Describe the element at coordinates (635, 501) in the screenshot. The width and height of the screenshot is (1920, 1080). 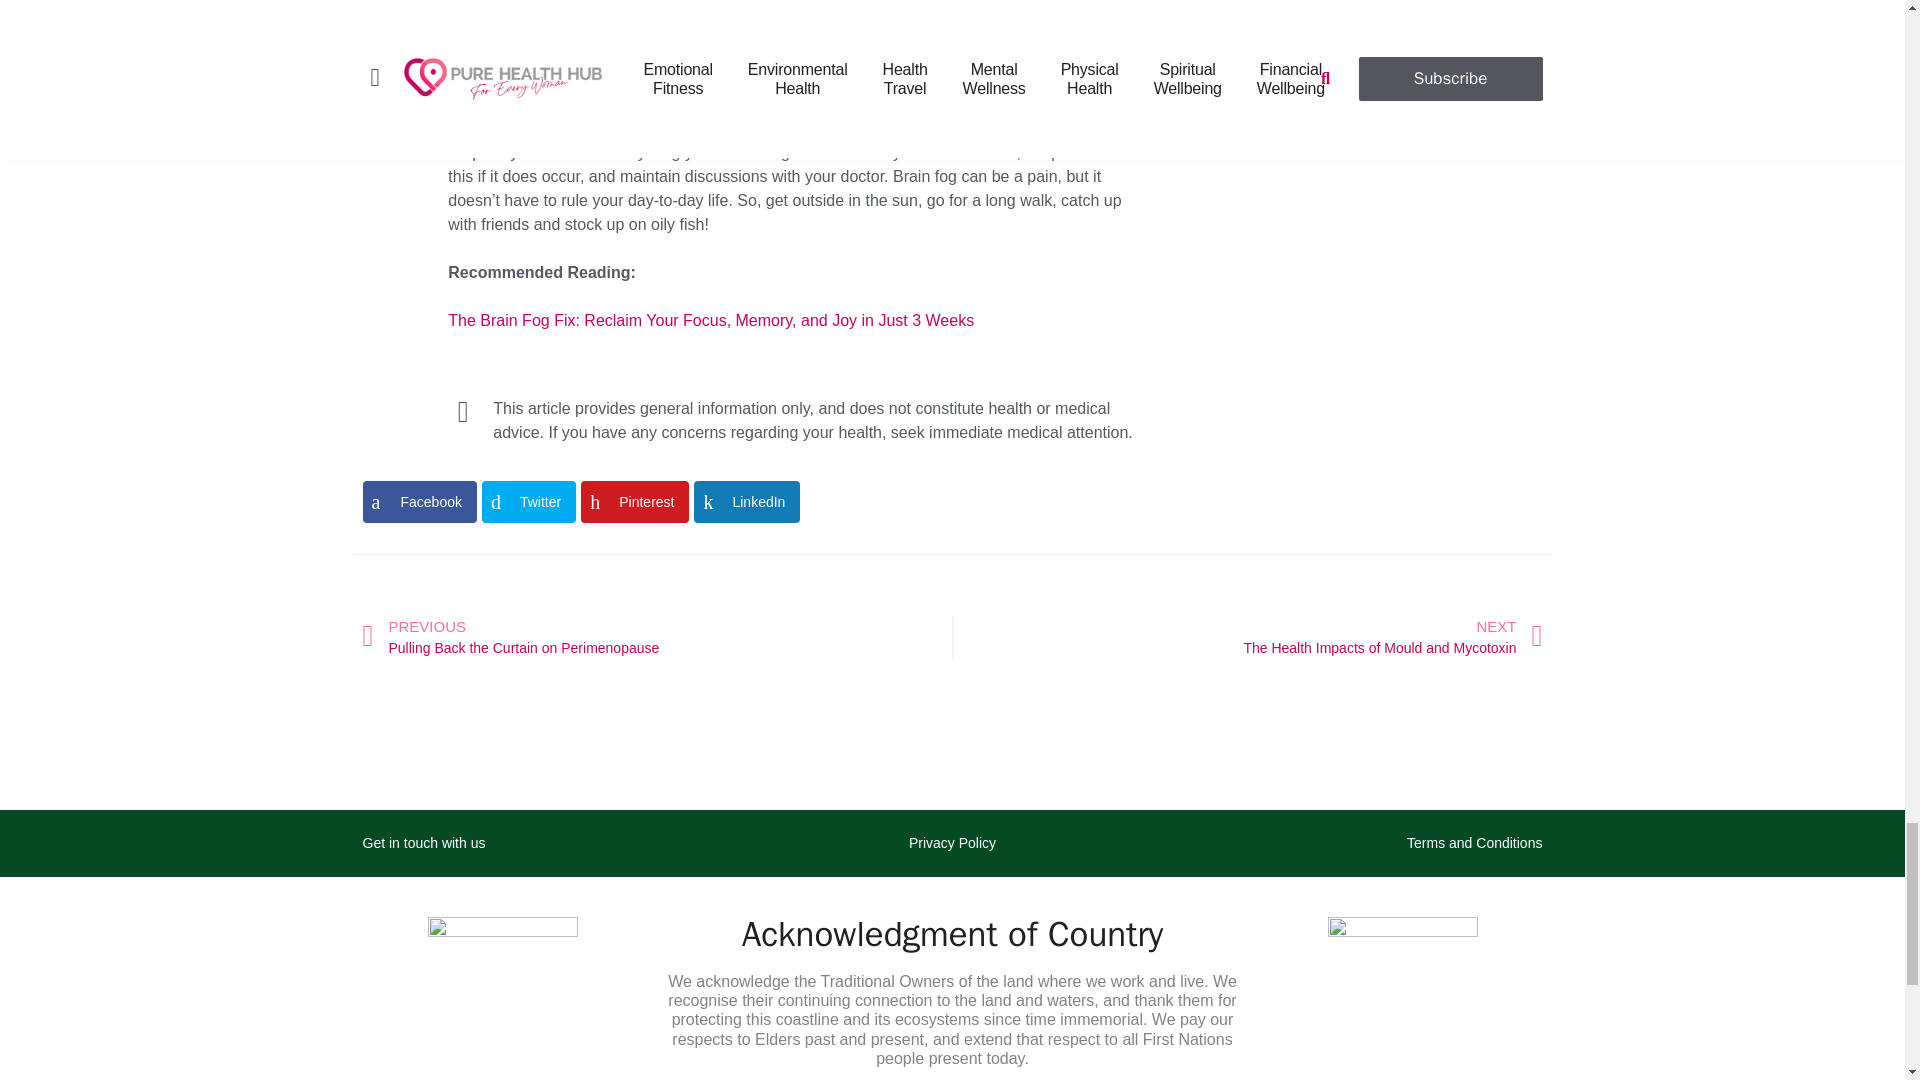
I see `Share on Pinterest` at that location.